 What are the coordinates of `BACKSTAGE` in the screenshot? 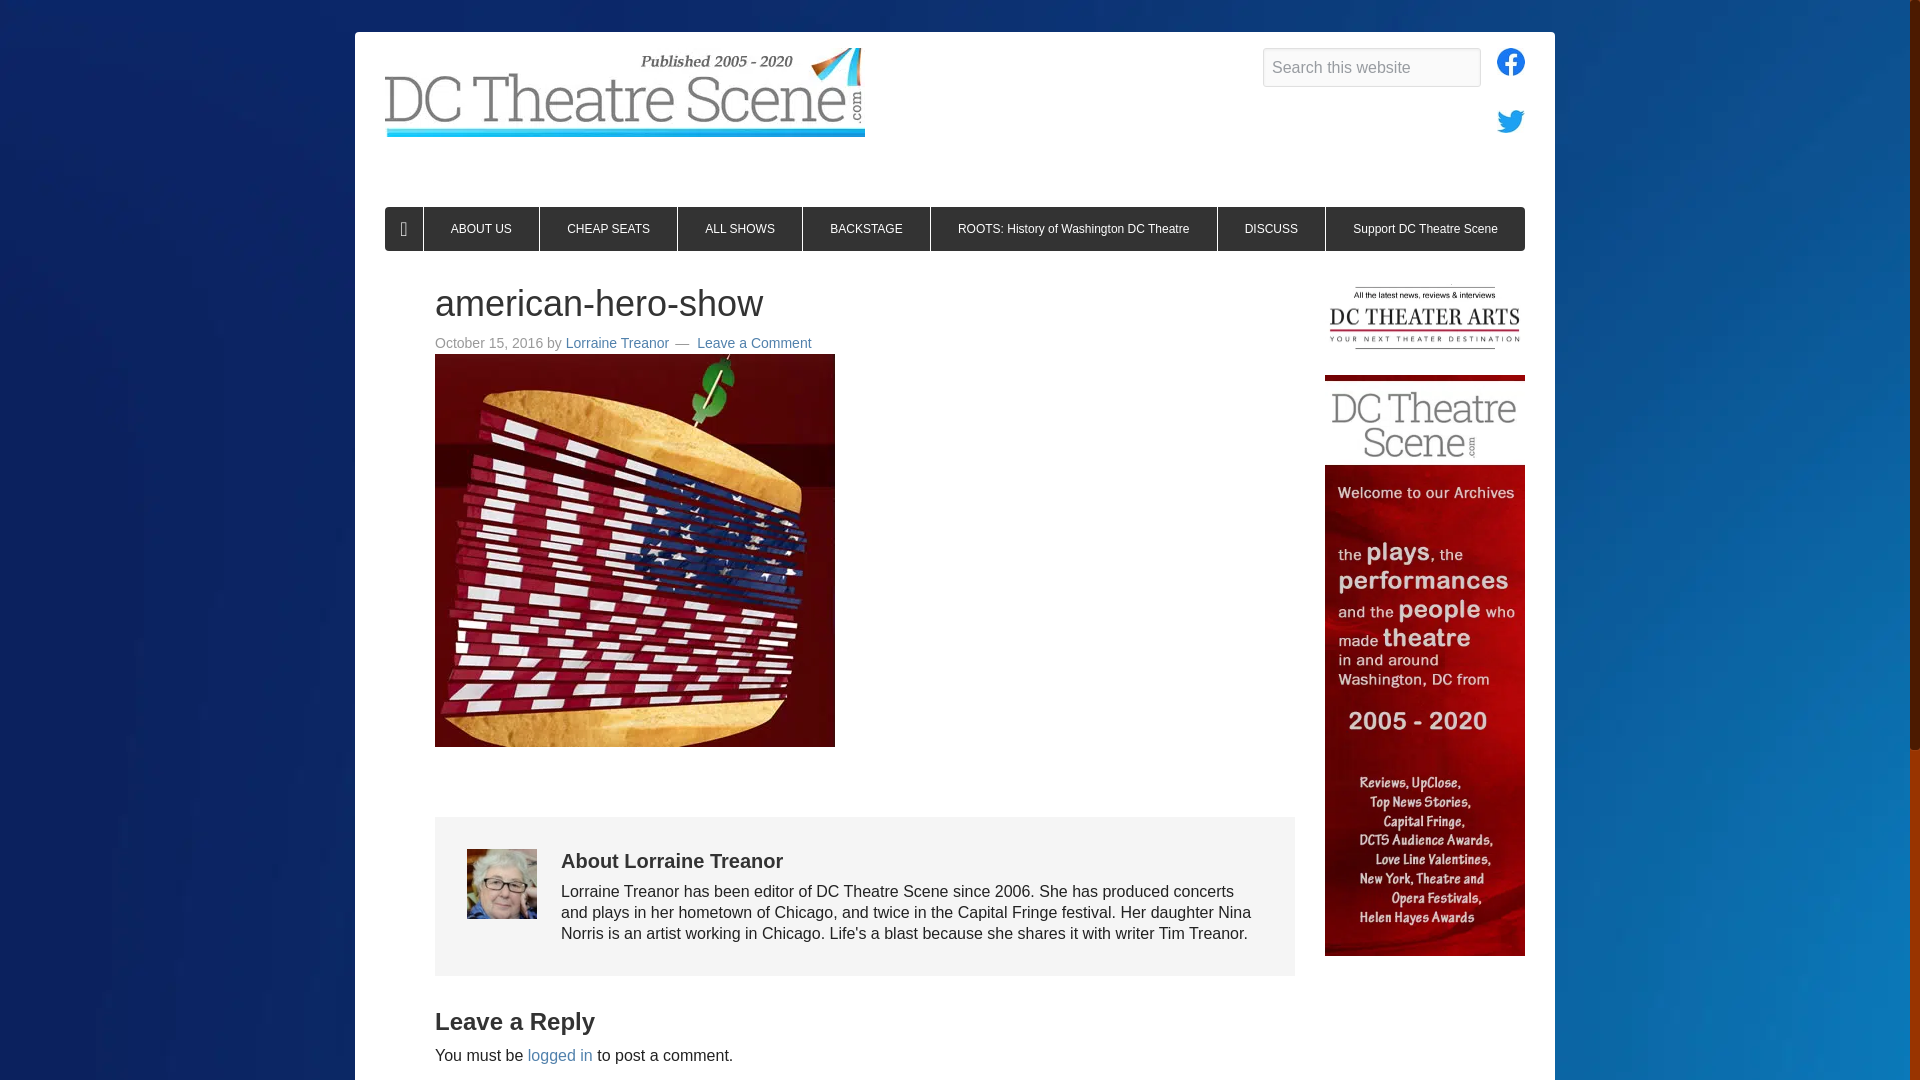 It's located at (866, 228).